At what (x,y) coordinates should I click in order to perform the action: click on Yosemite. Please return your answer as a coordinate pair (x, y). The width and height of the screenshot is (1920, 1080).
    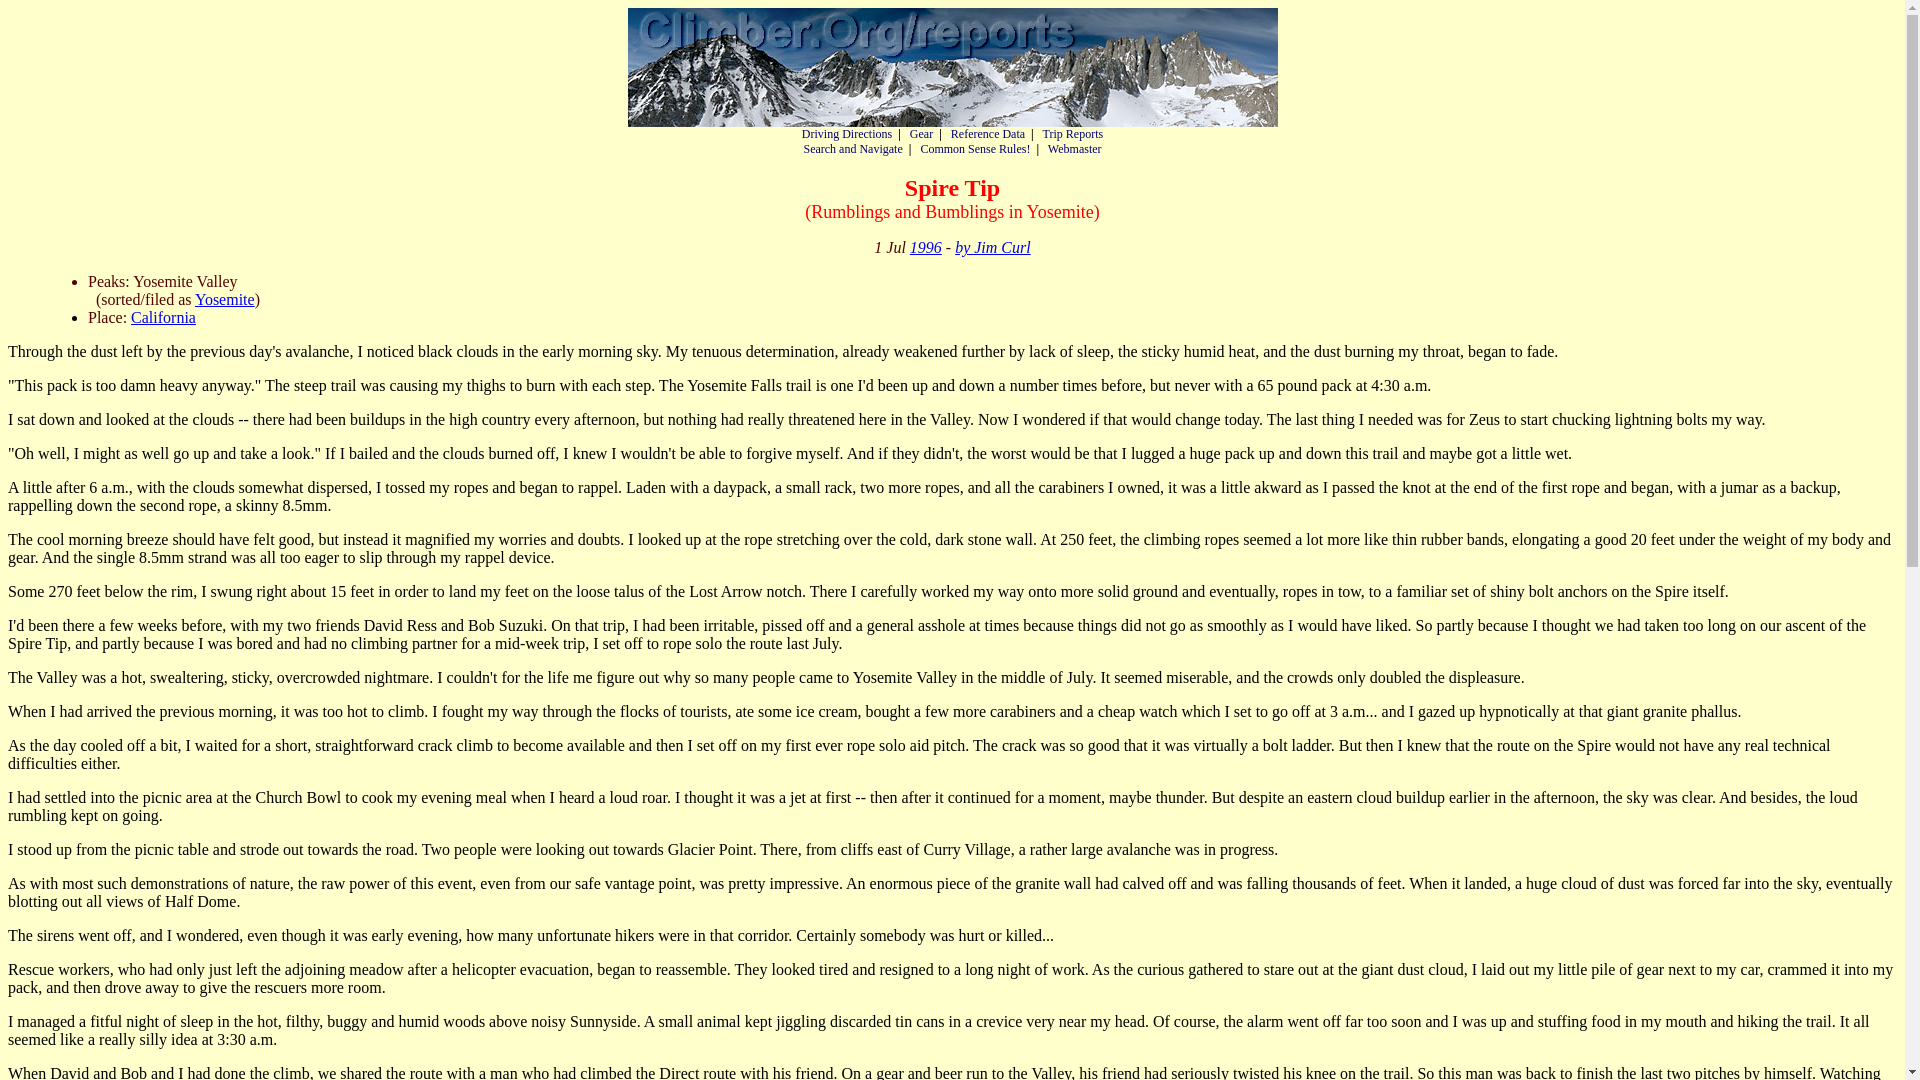
    Looking at the image, I should click on (225, 298).